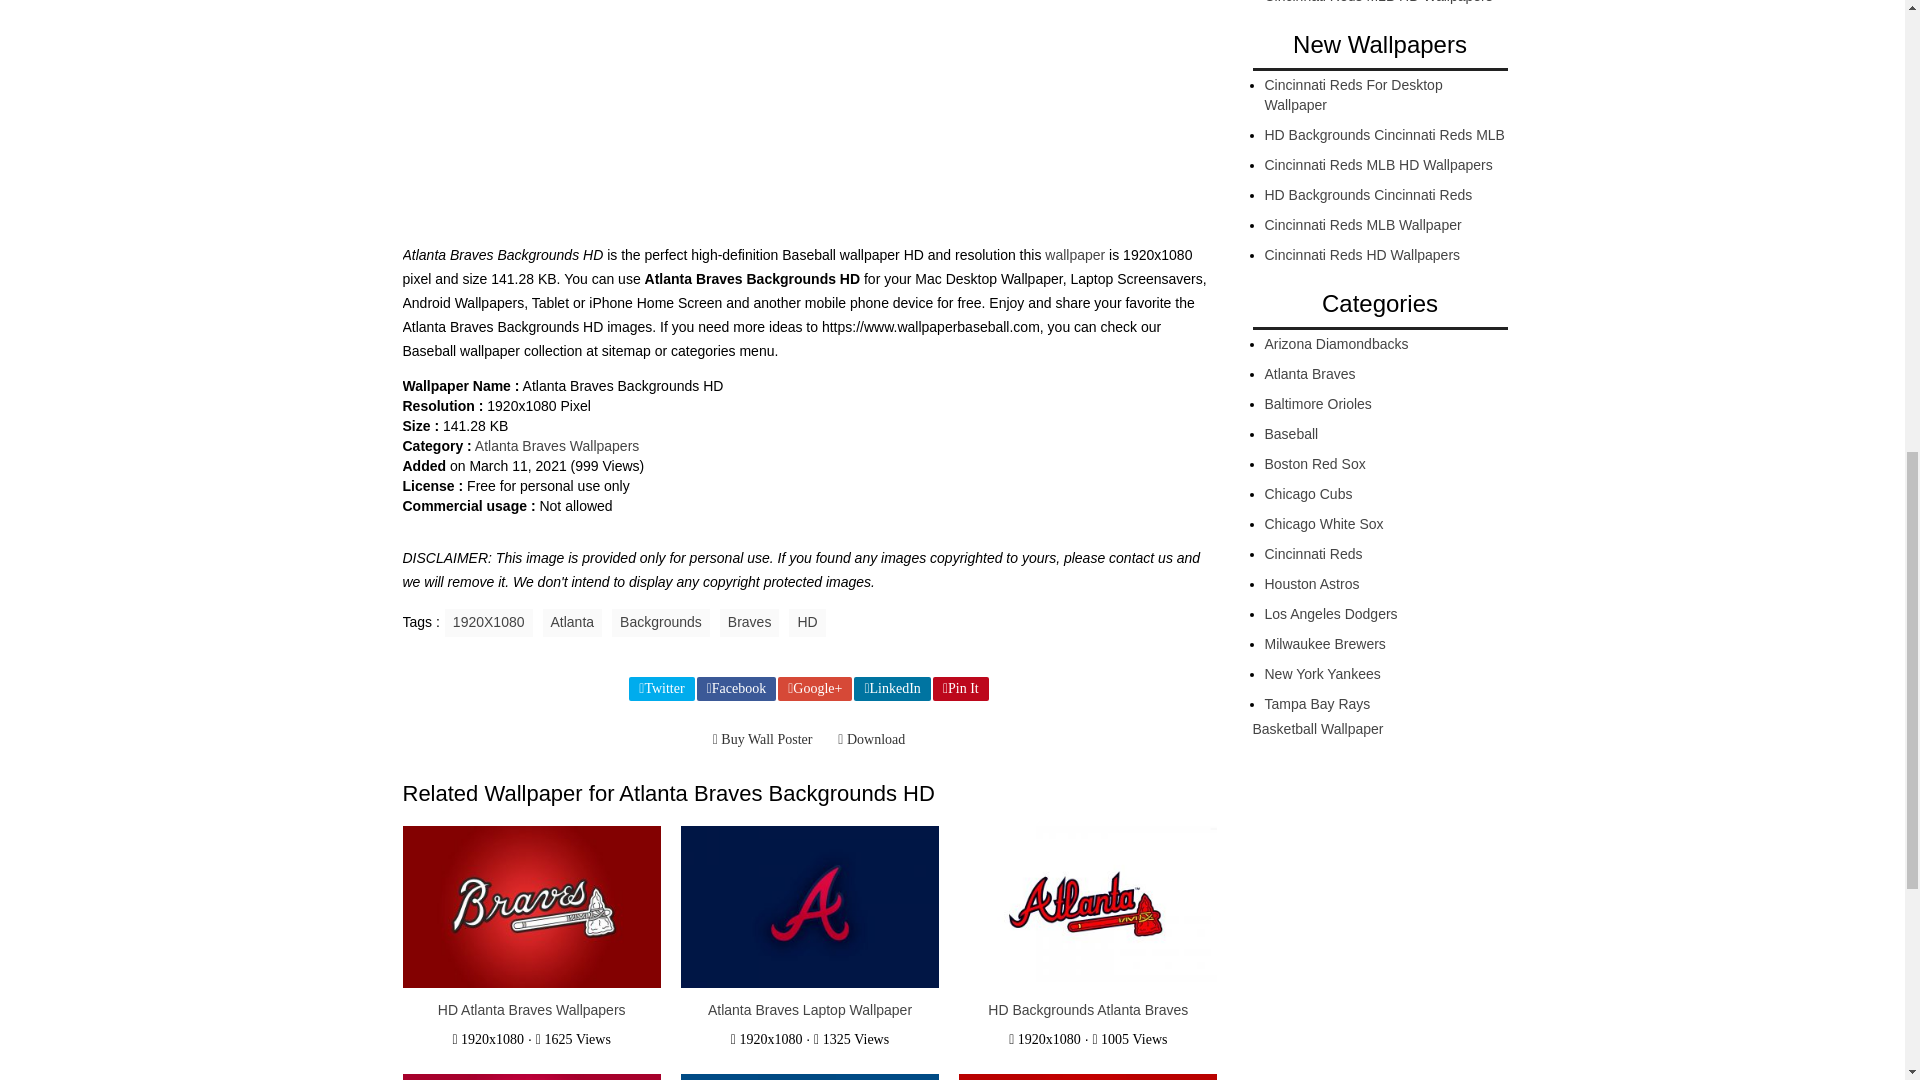 This screenshot has height=1080, width=1920. Describe the element at coordinates (1088, 1010) in the screenshot. I see `HD Backgrounds Atlanta Braves` at that location.